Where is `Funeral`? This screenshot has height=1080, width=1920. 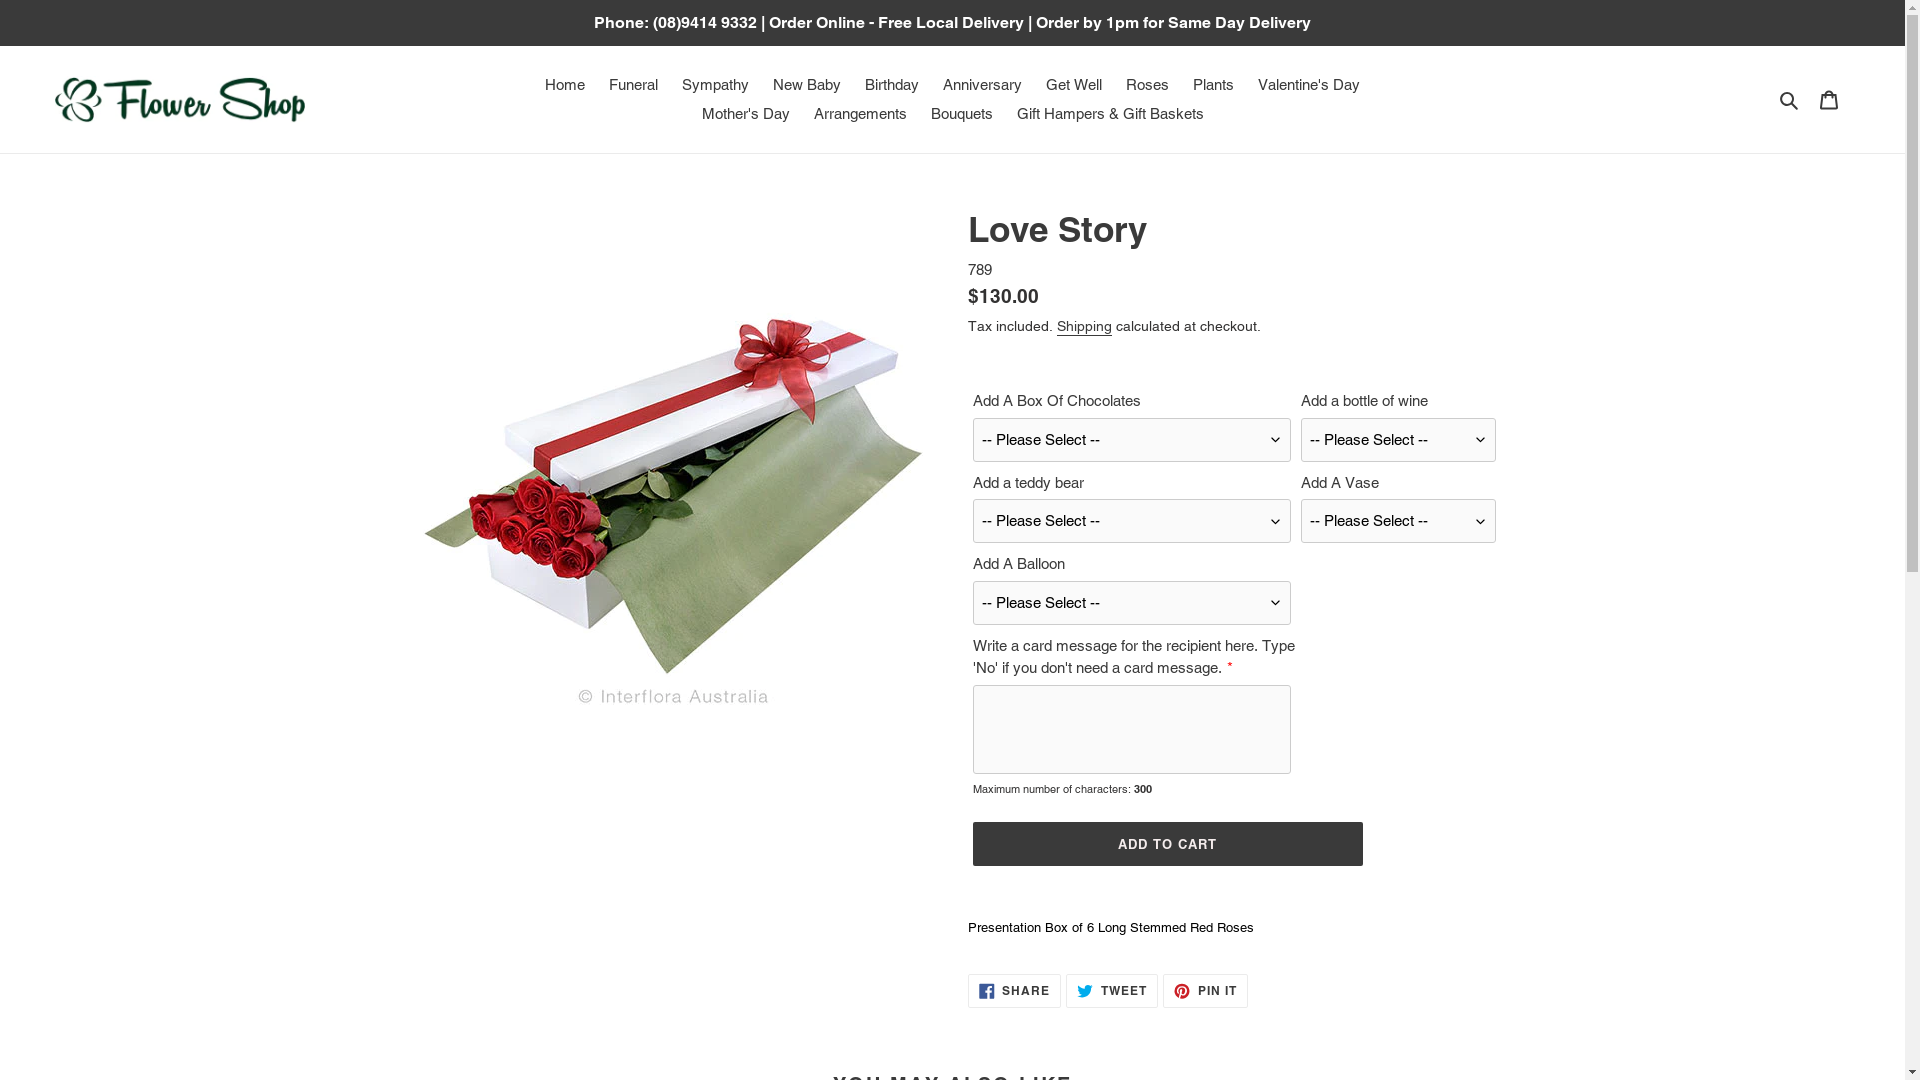
Funeral is located at coordinates (634, 86).